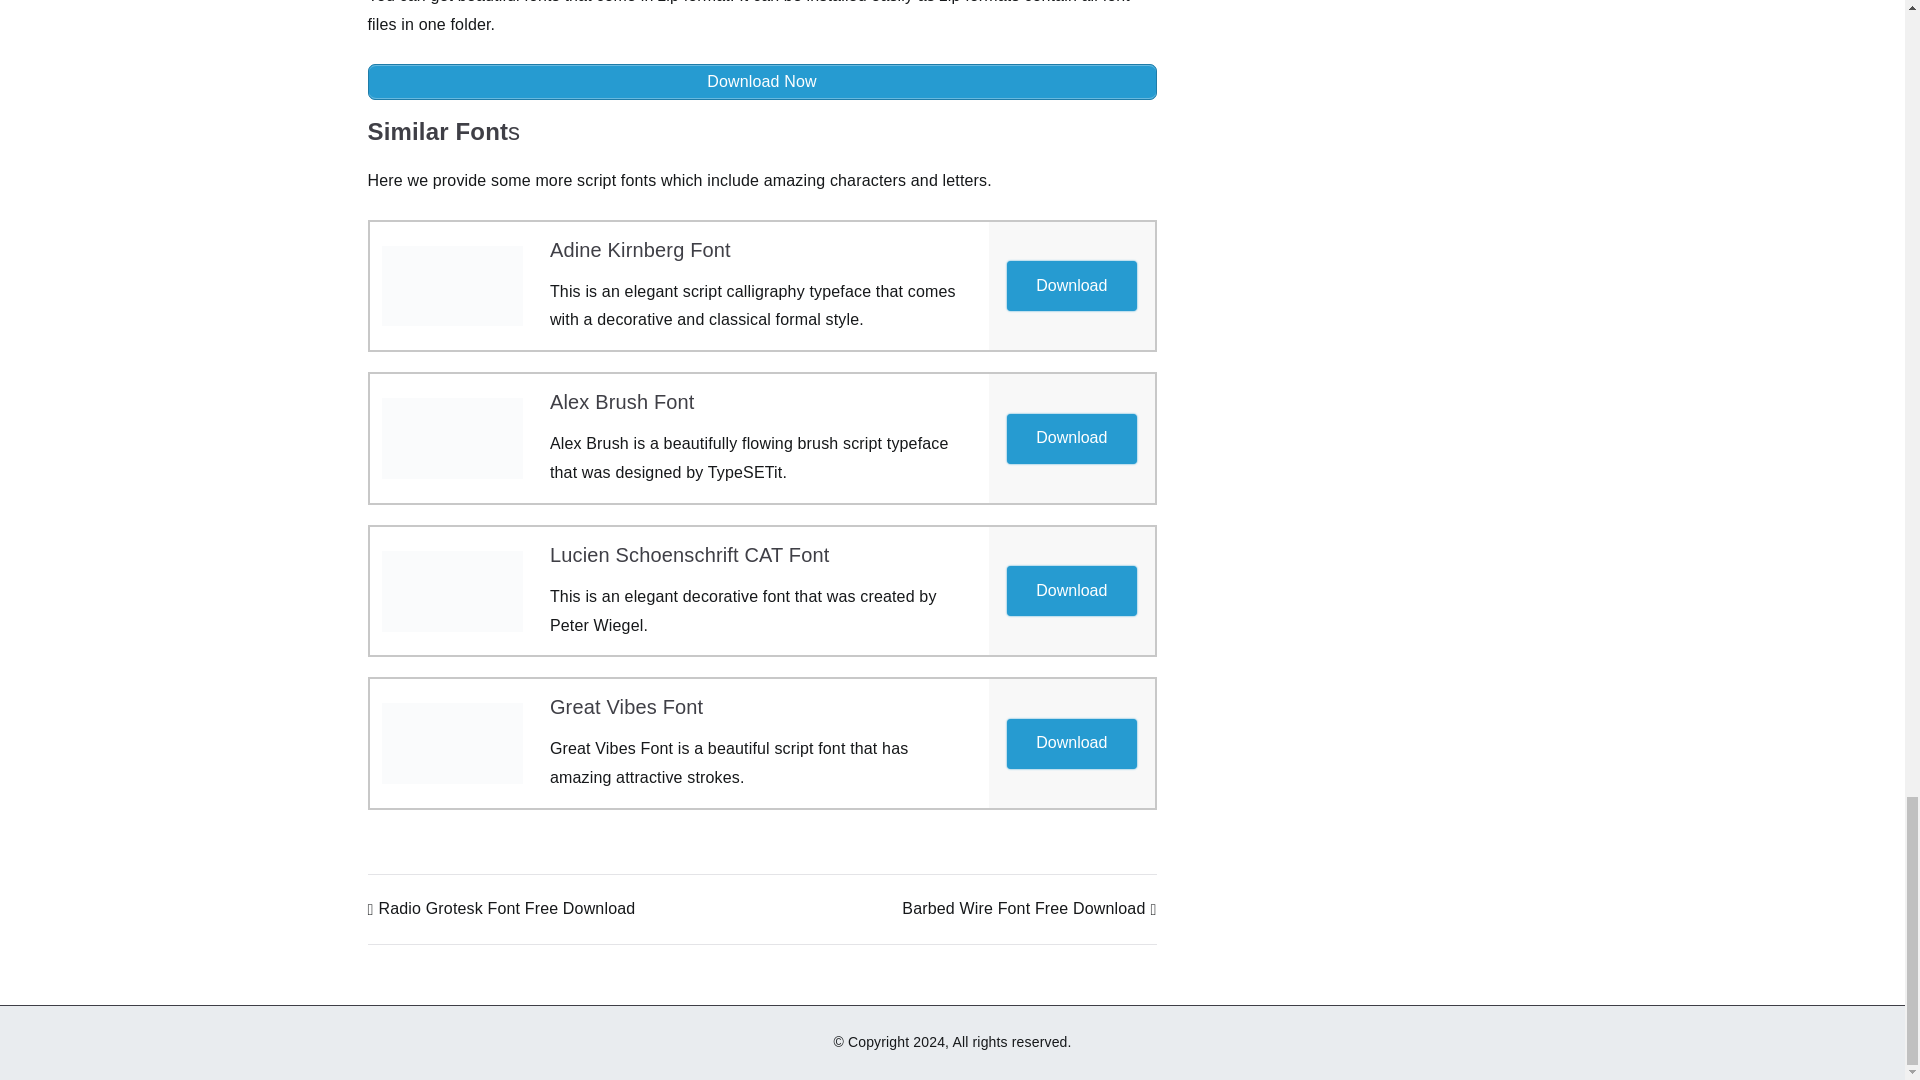 The width and height of the screenshot is (1920, 1080). What do you see at coordinates (1072, 284) in the screenshot?
I see `Download` at bounding box center [1072, 284].